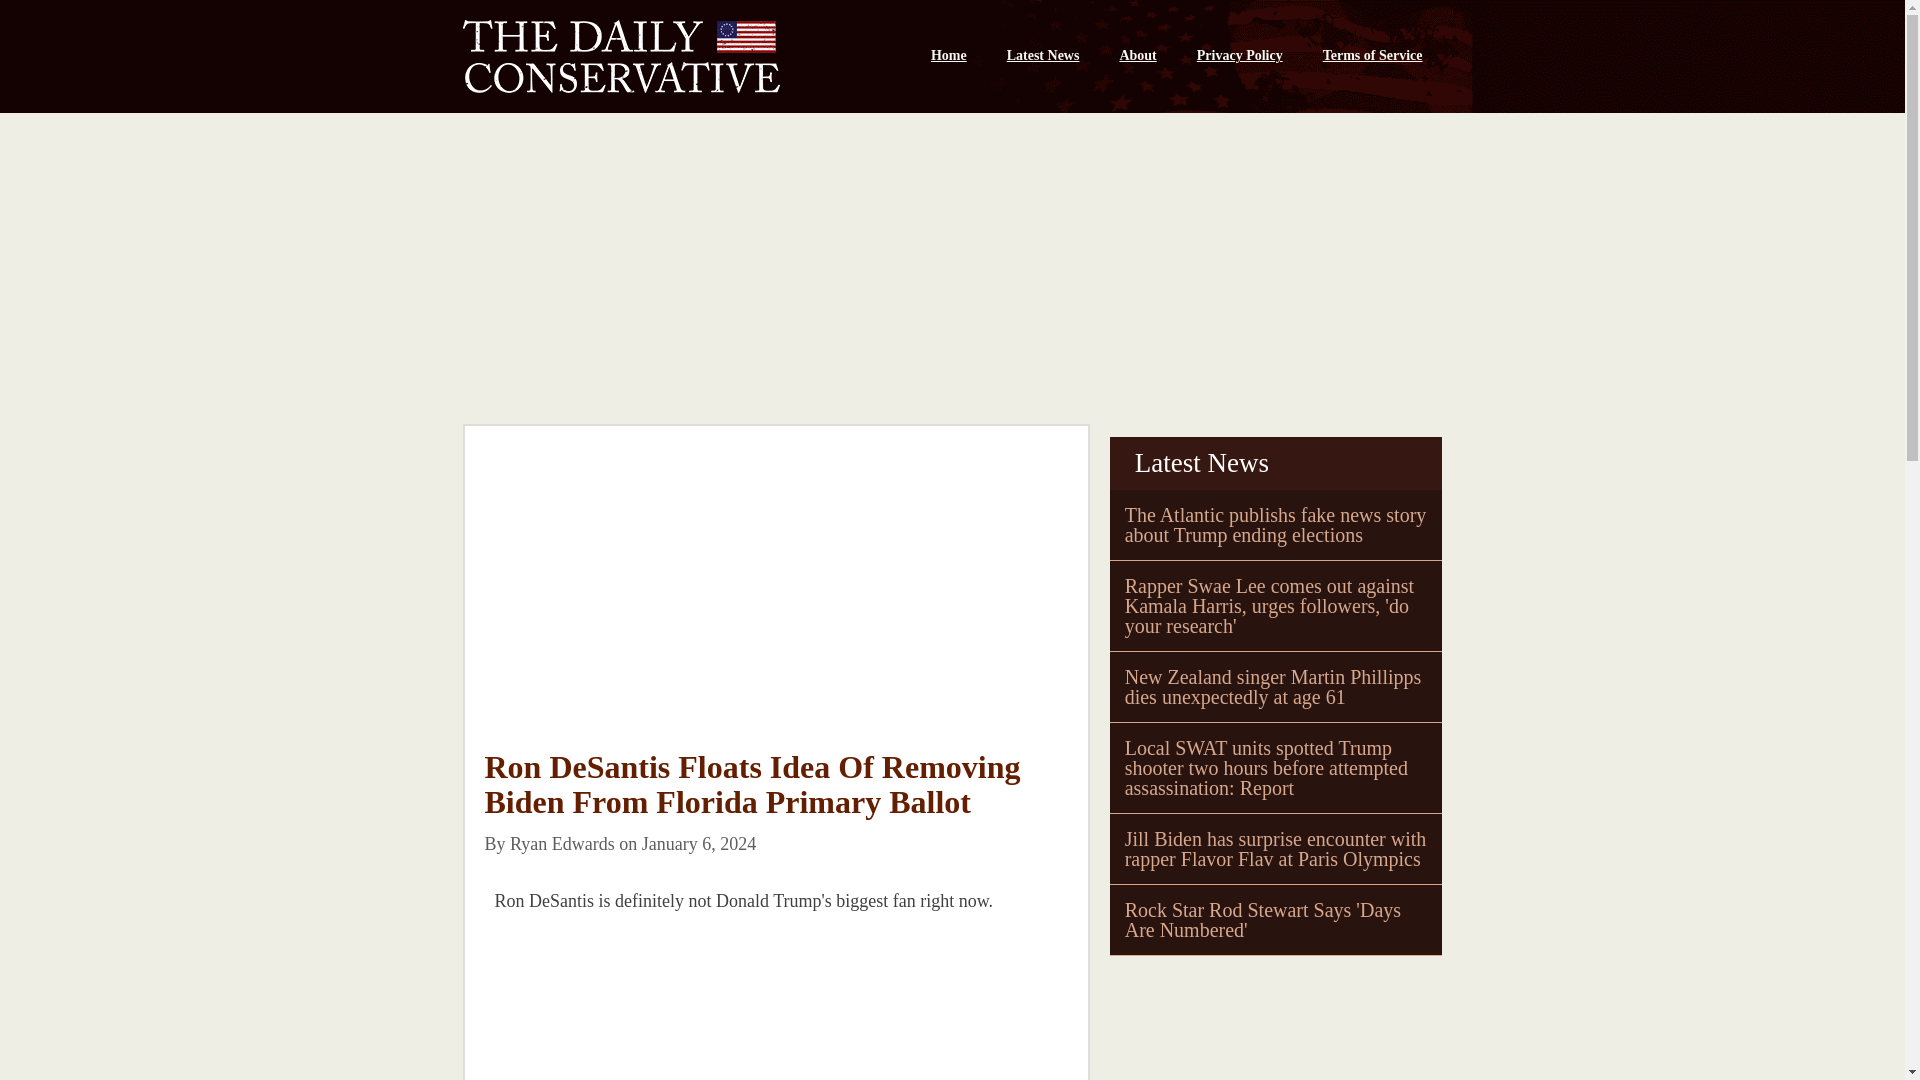 Image resolution: width=1920 pixels, height=1080 pixels. Describe the element at coordinates (1373, 56) in the screenshot. I see `Terms of Service` at that location.